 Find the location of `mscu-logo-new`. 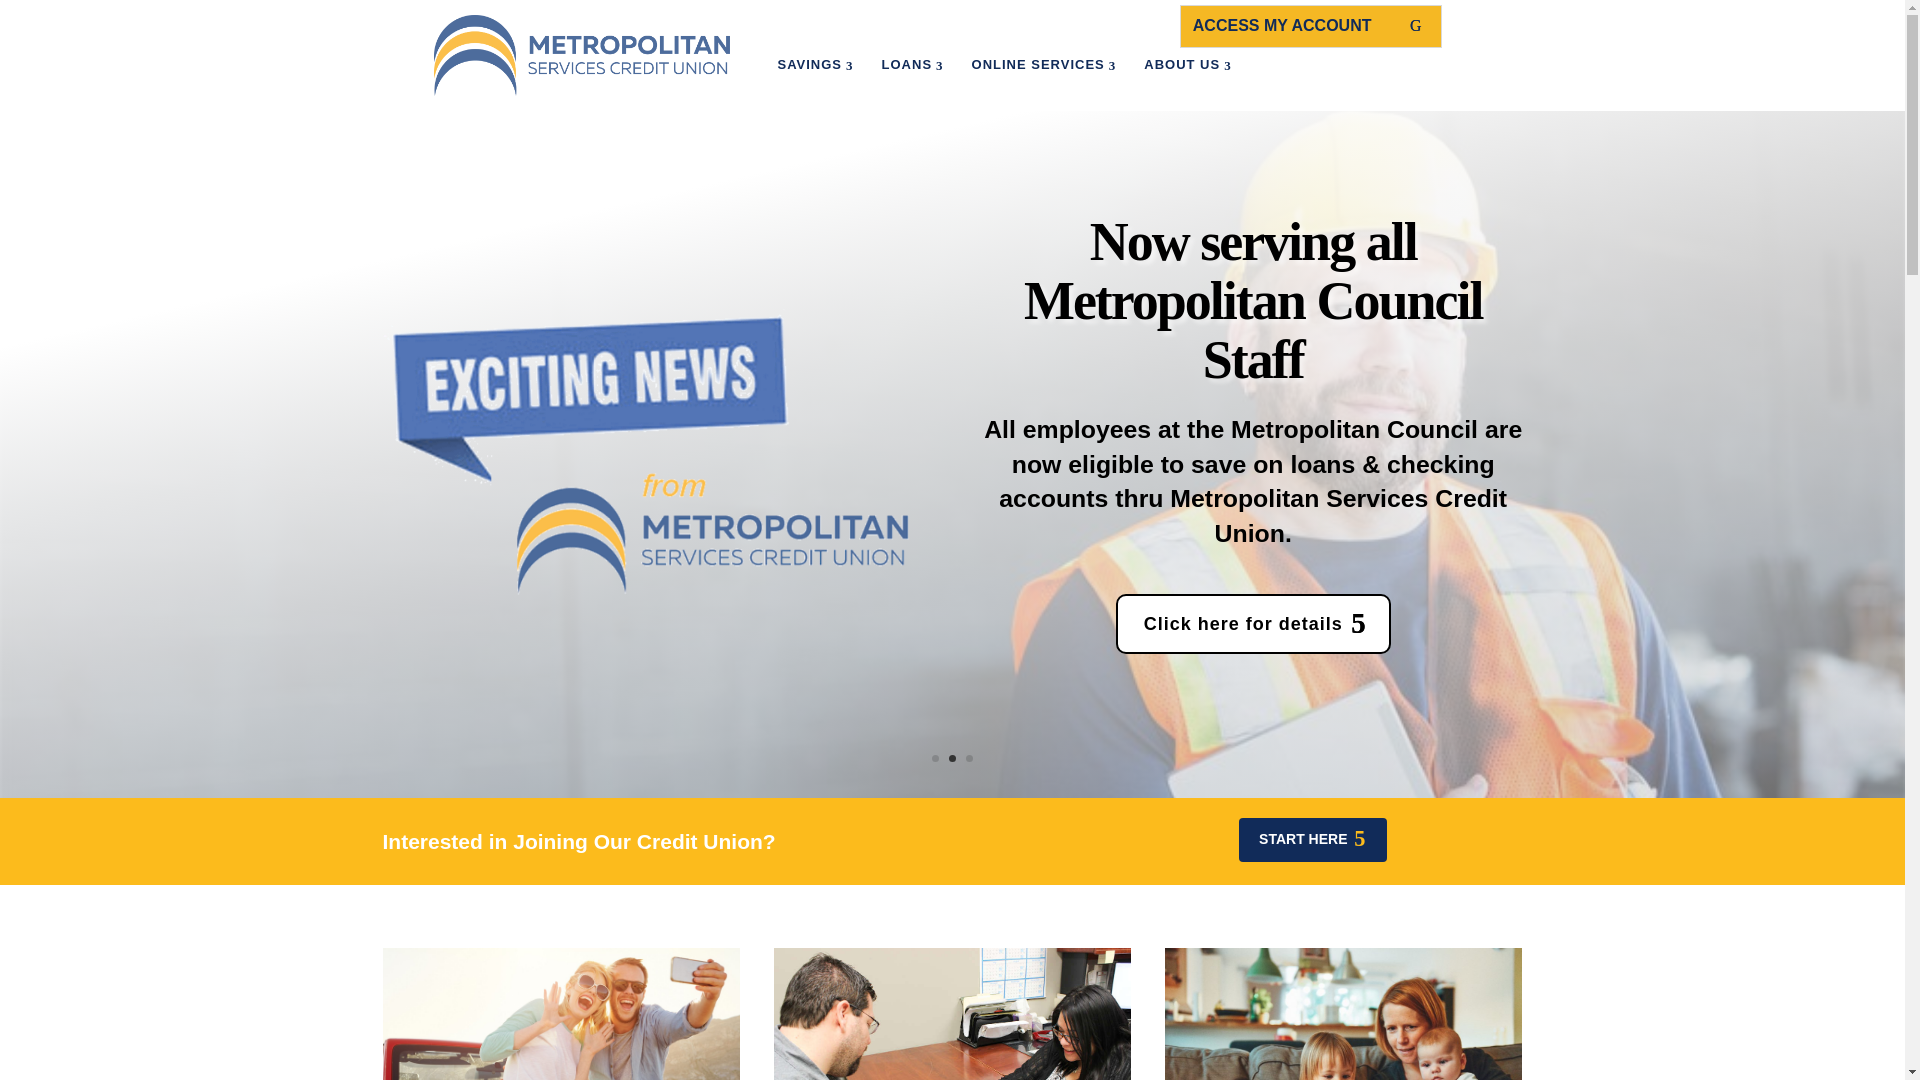

mscu-logo-new is located at coordinates (581, 56).